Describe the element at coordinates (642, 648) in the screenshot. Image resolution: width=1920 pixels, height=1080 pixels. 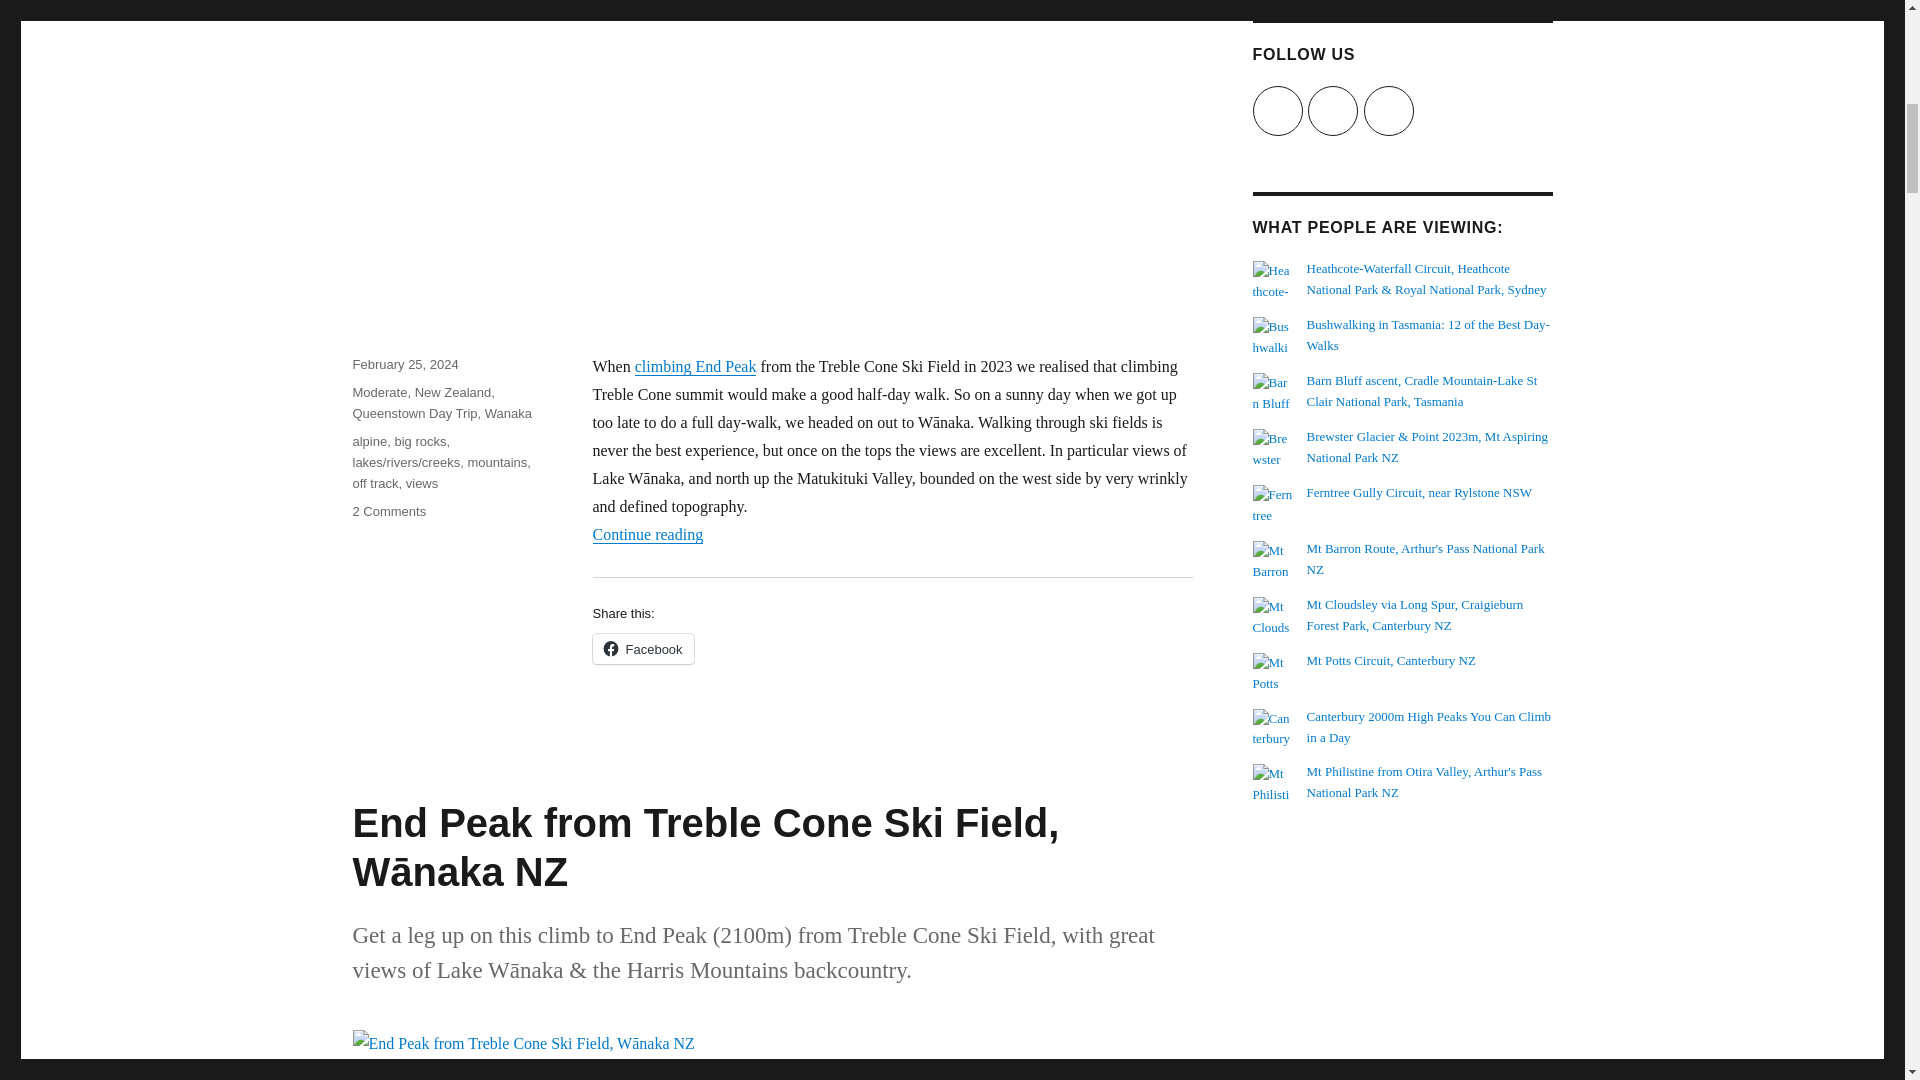
I see `Click to share on Facebook` at that location.